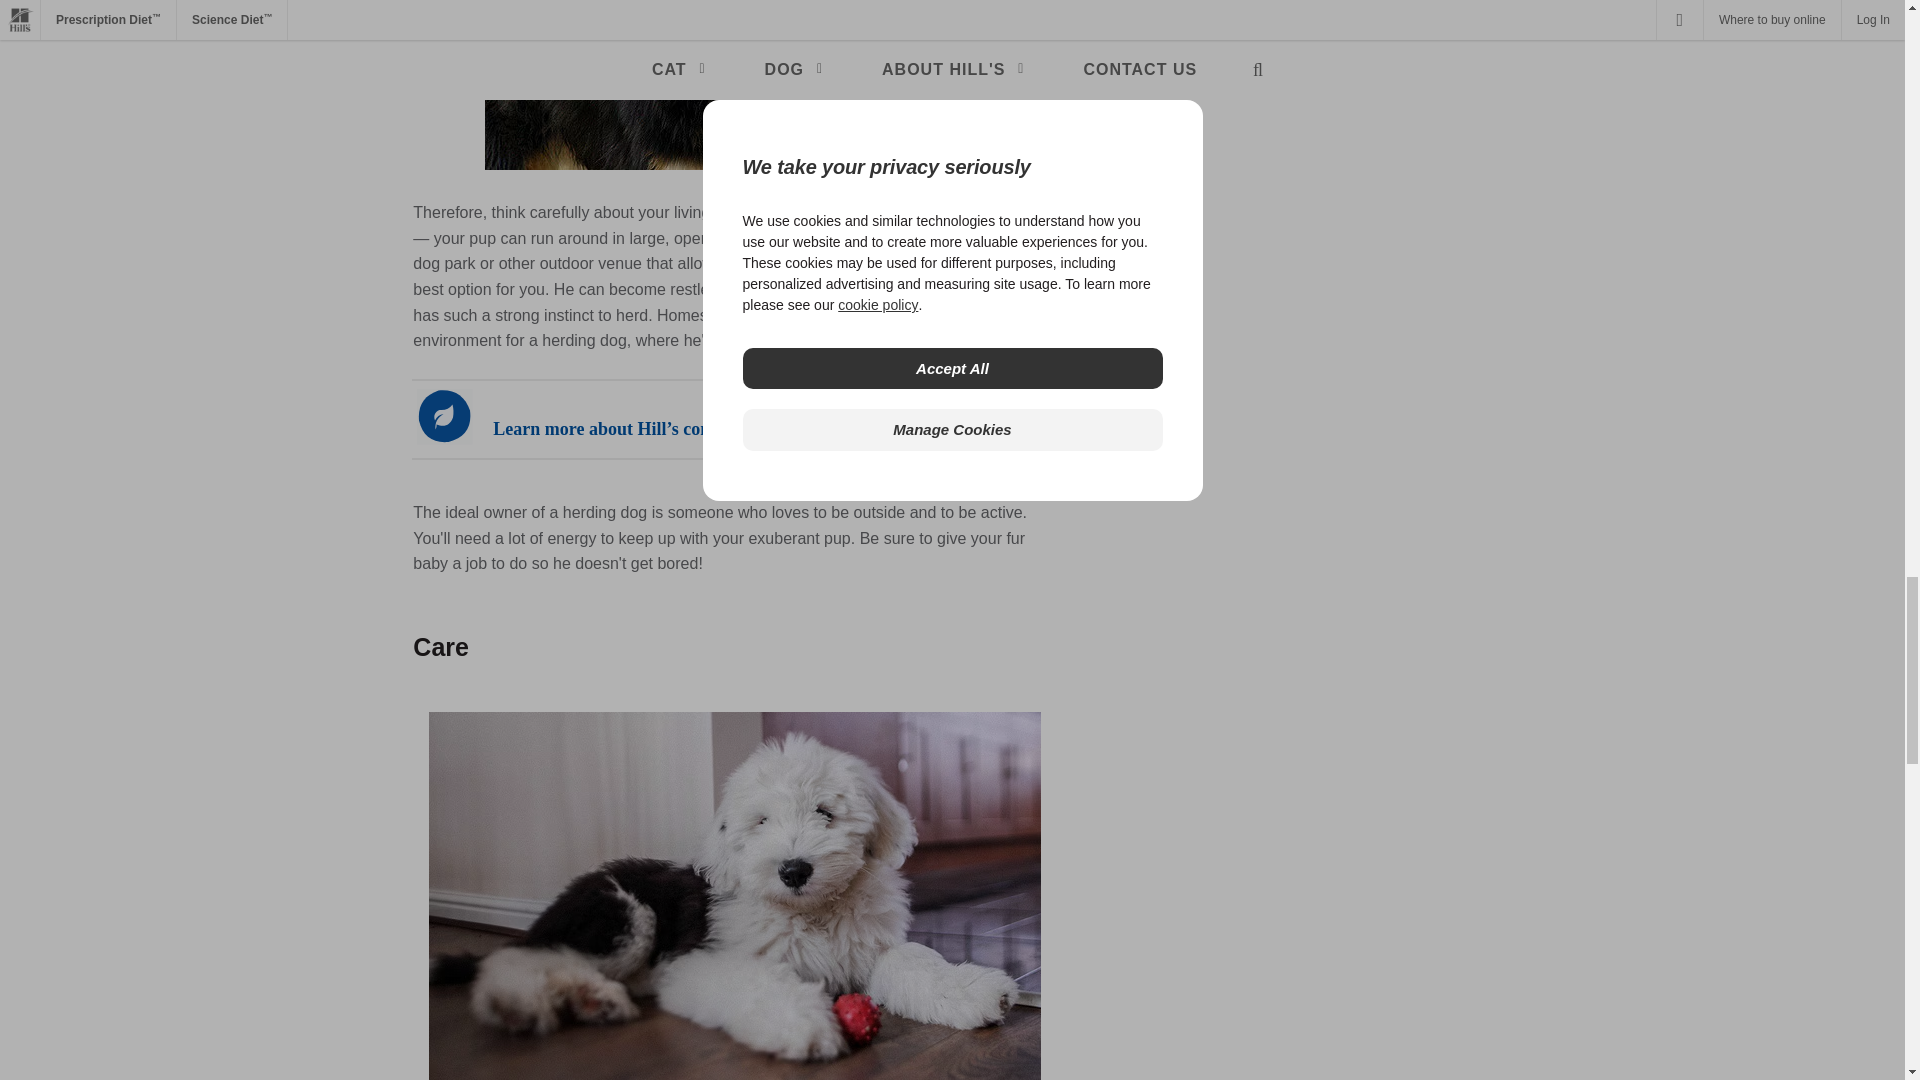 The width and height of the screenshot is (1920, 1080). Describe the element at coordinates (734, 84) in the screenshot. I see `black-australia-shepherd` at that location.